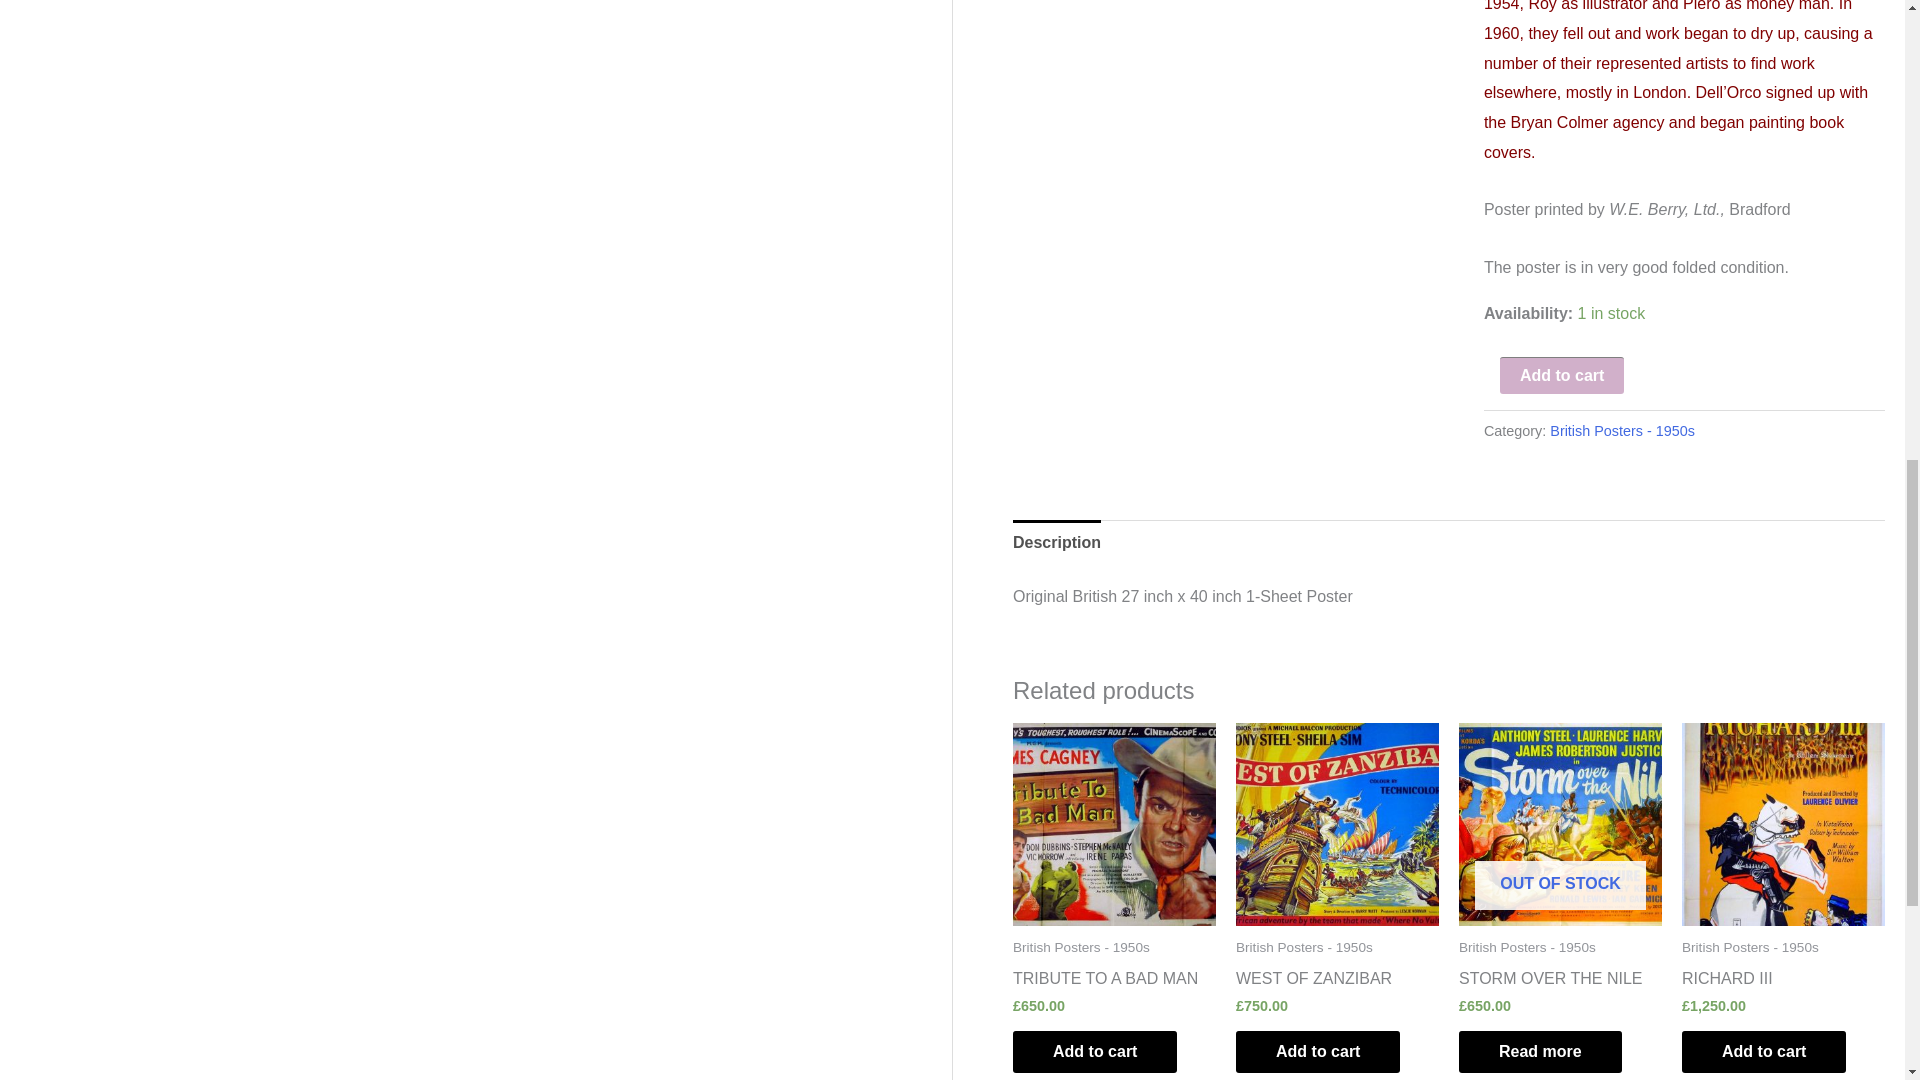  Describe the element at coordinates (1540, 1052) in the screenshot. I see `Read more` at that location.